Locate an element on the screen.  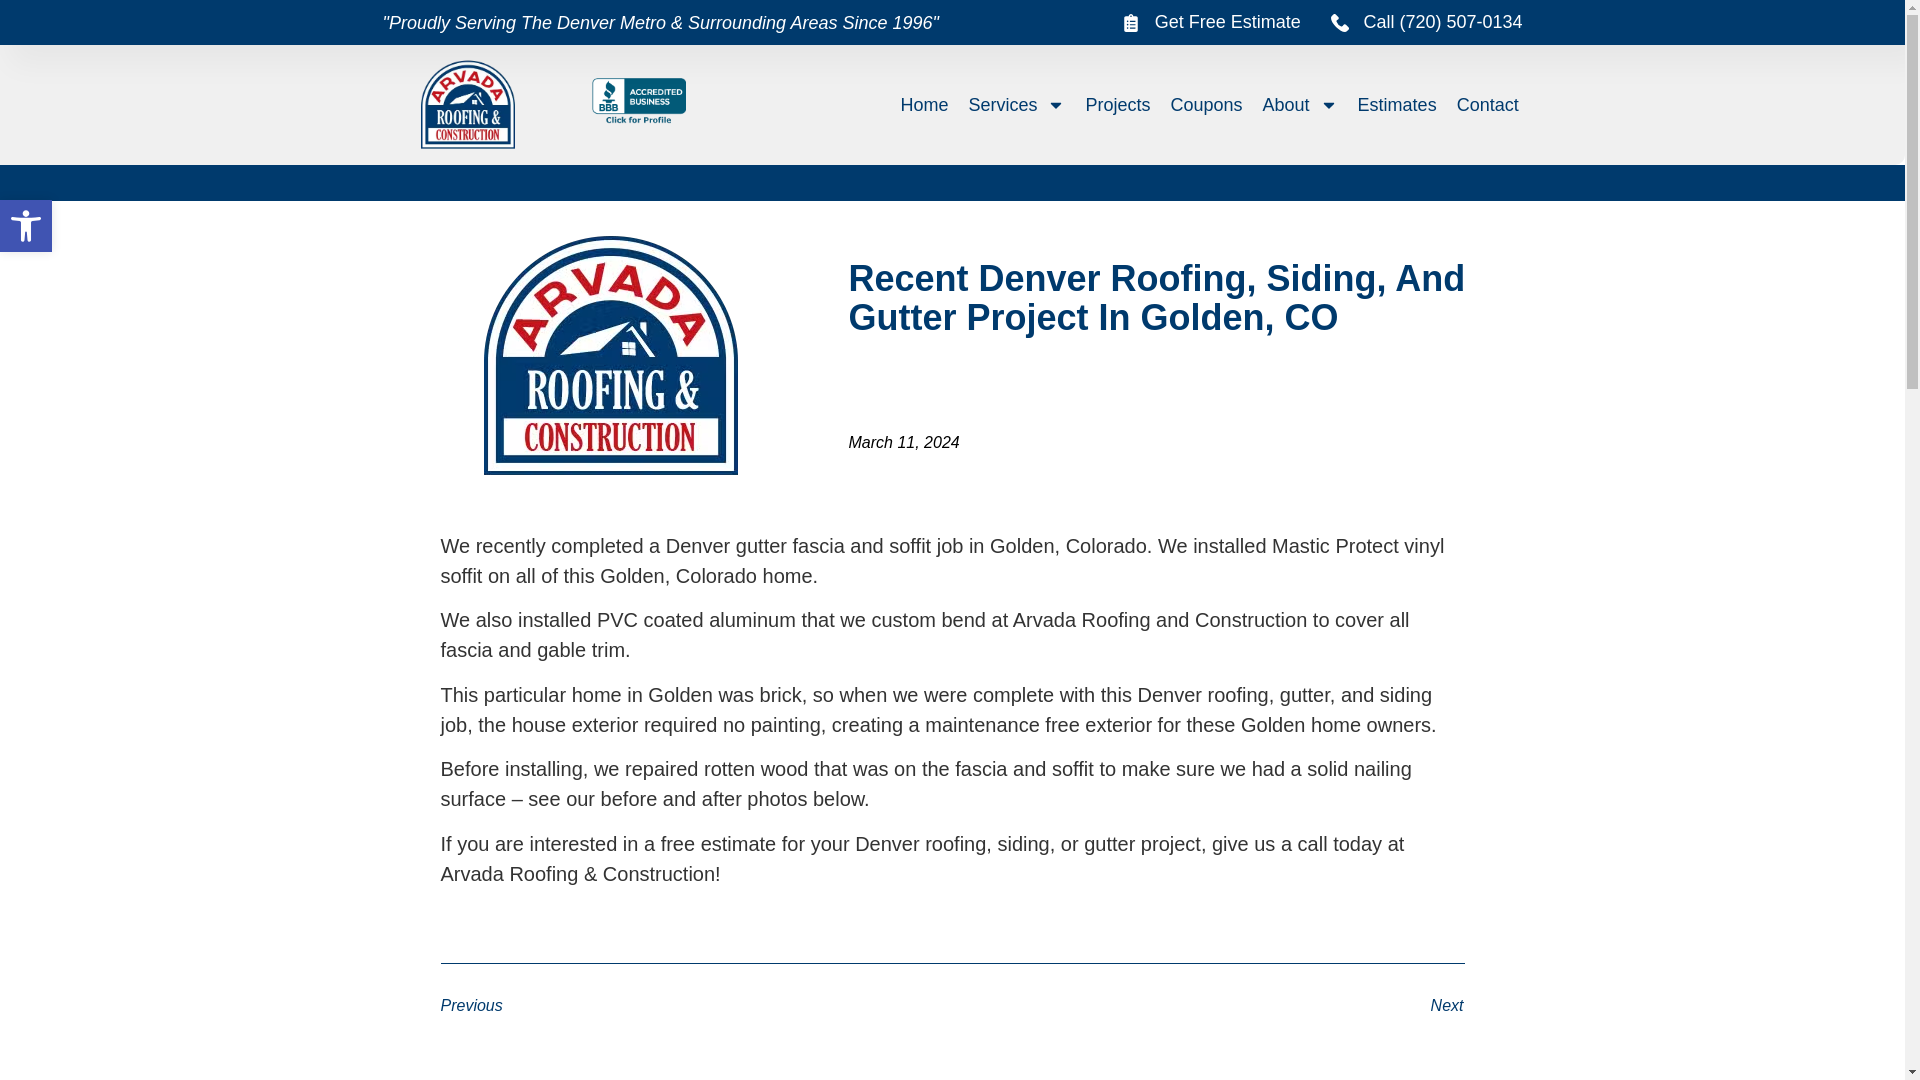
Accessibility Tools is located at coordinates (1206, 104).